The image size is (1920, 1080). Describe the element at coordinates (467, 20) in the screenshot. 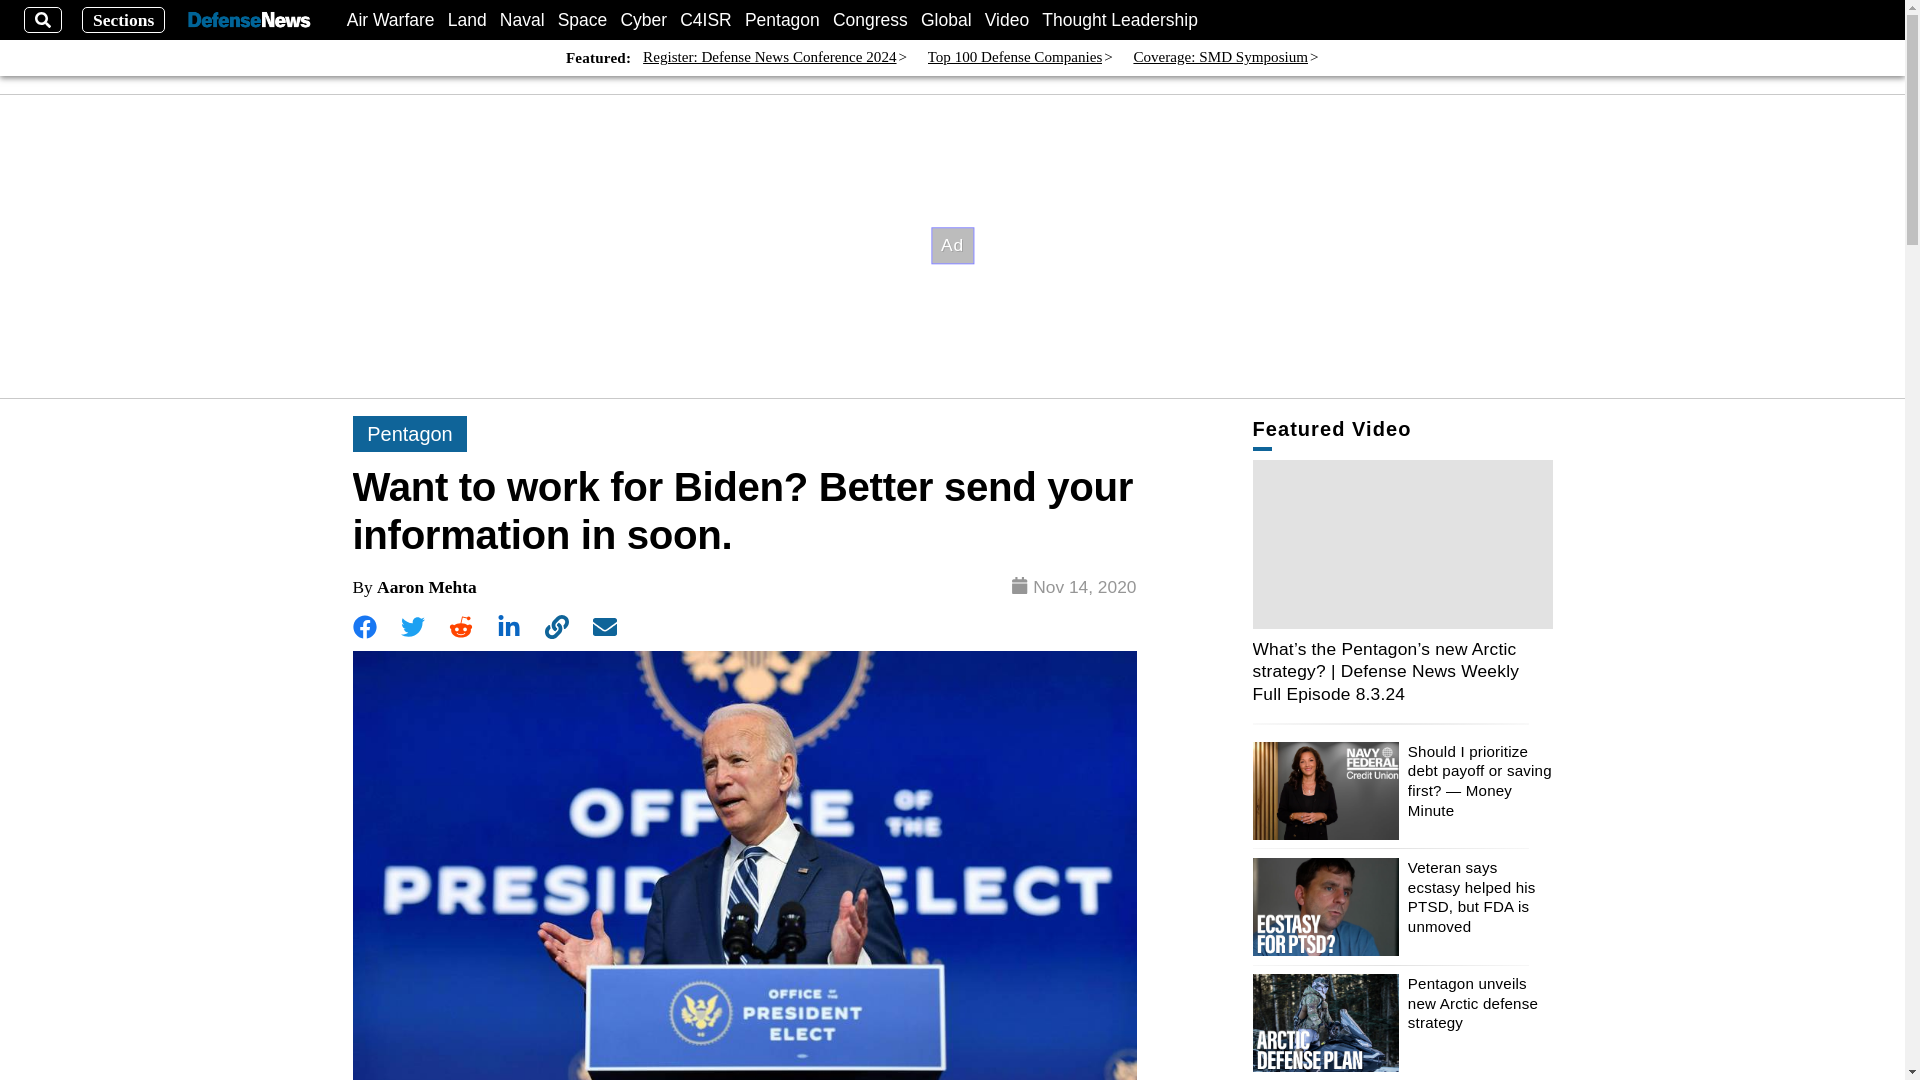

I see `Land` at that location.